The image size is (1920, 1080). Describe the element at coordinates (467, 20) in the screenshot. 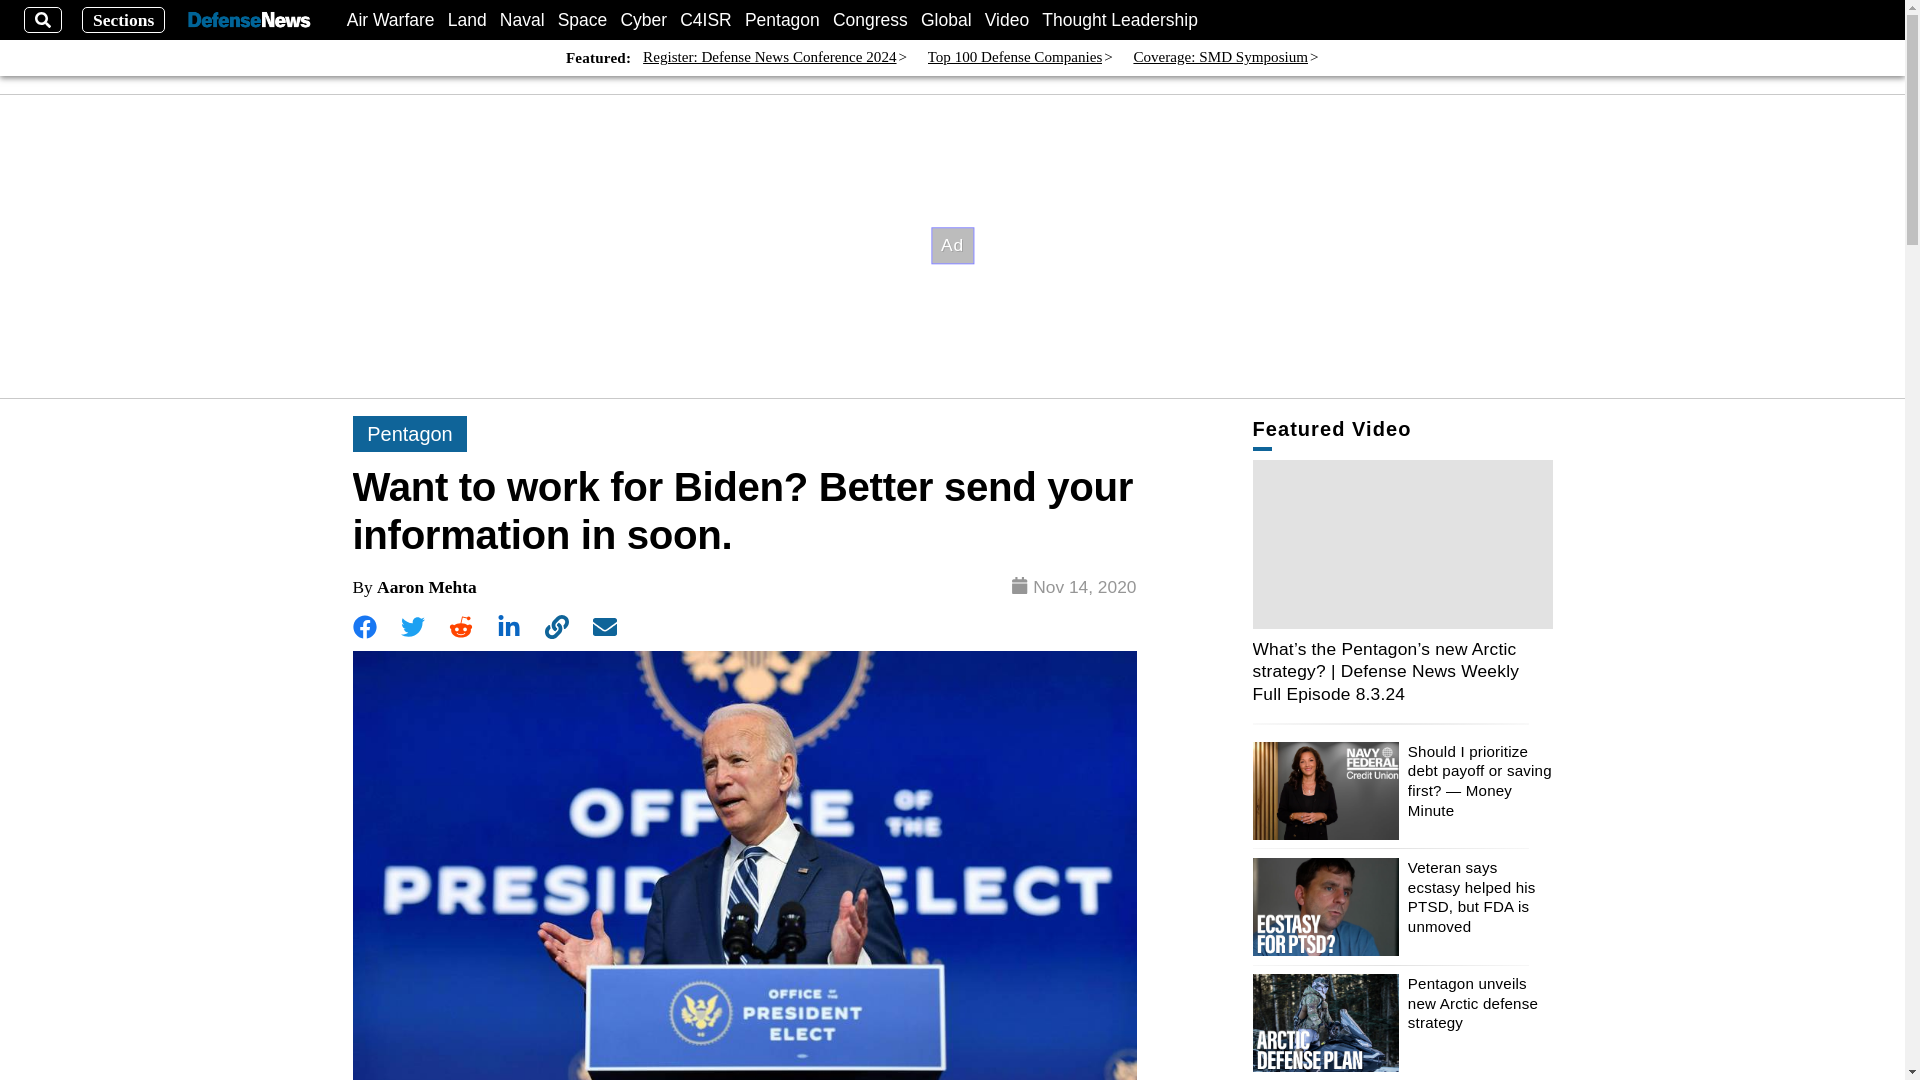

I see `Land` at that location.